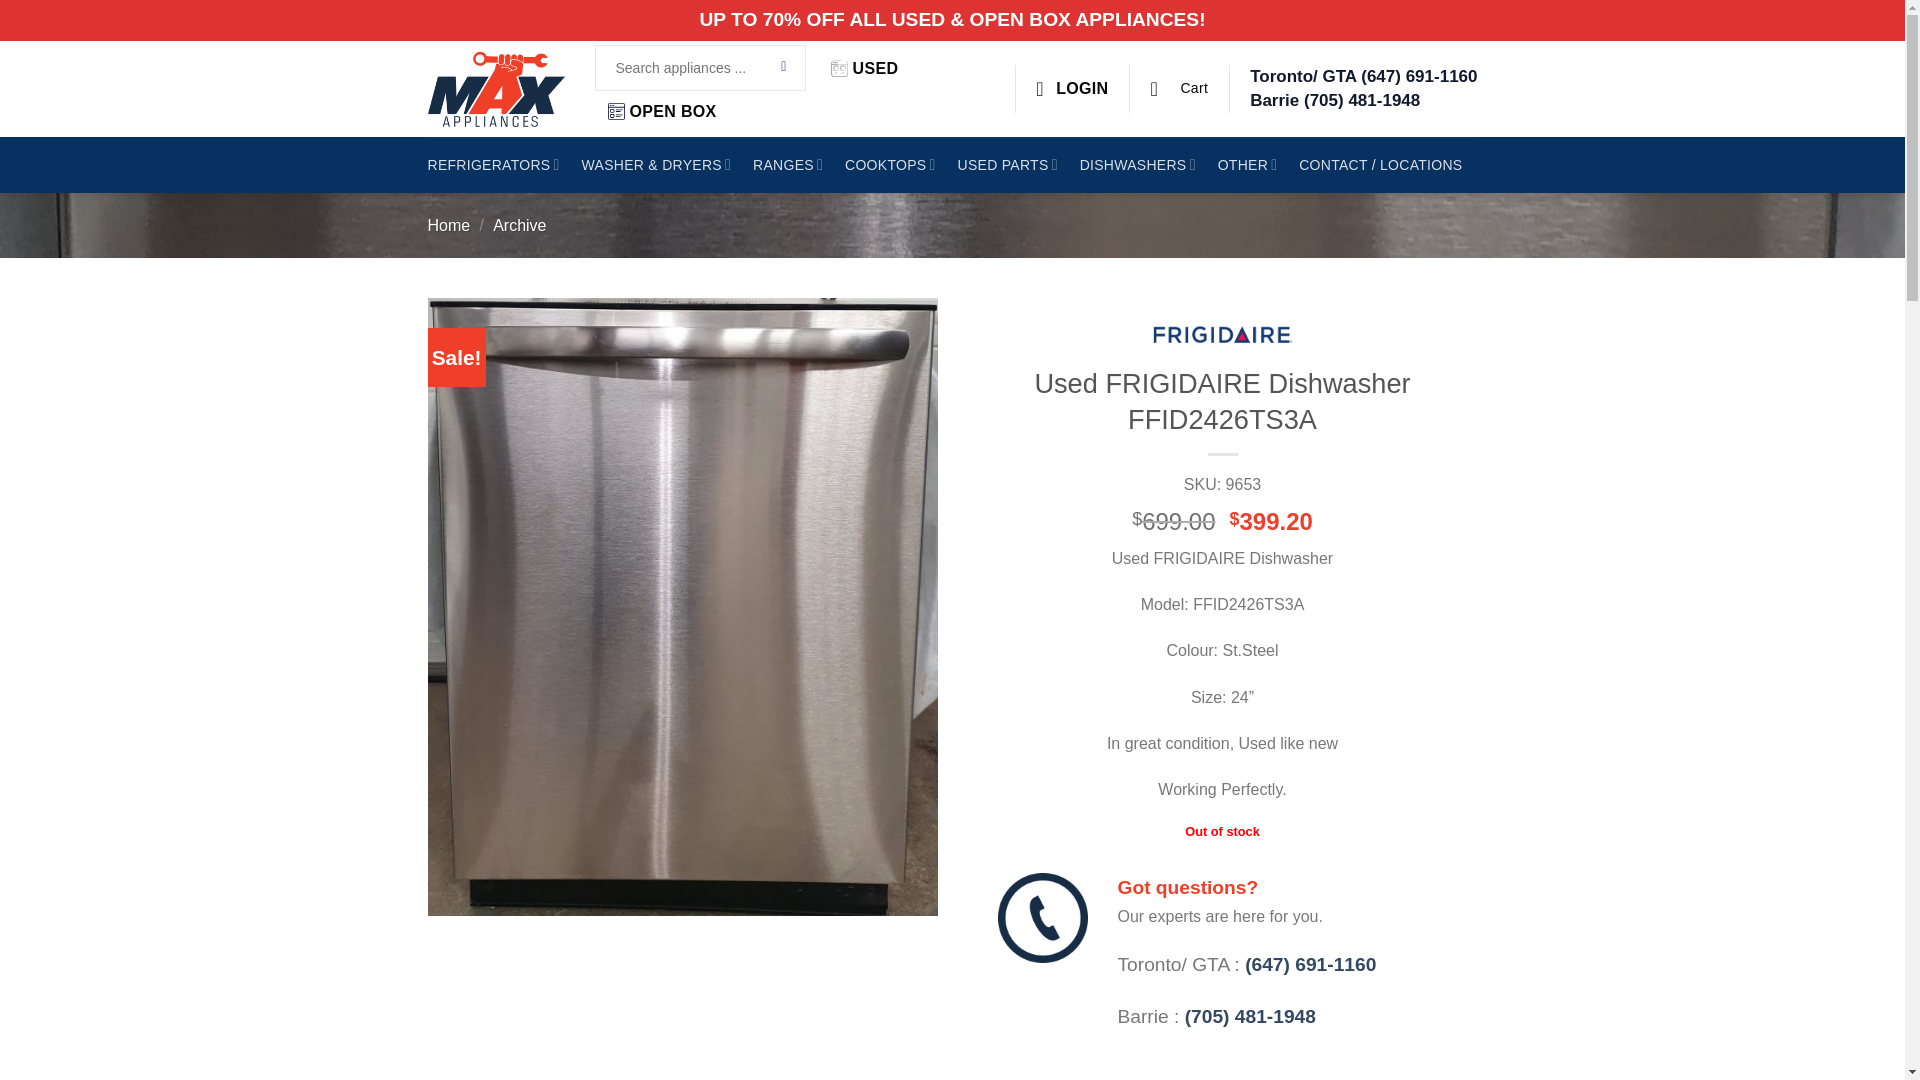 The height and width of the screenshot is (1080, 1920). I want to click on Used FRIGIDAIRE Dishwasher FFID2426TS3A, so click(1043, 918).